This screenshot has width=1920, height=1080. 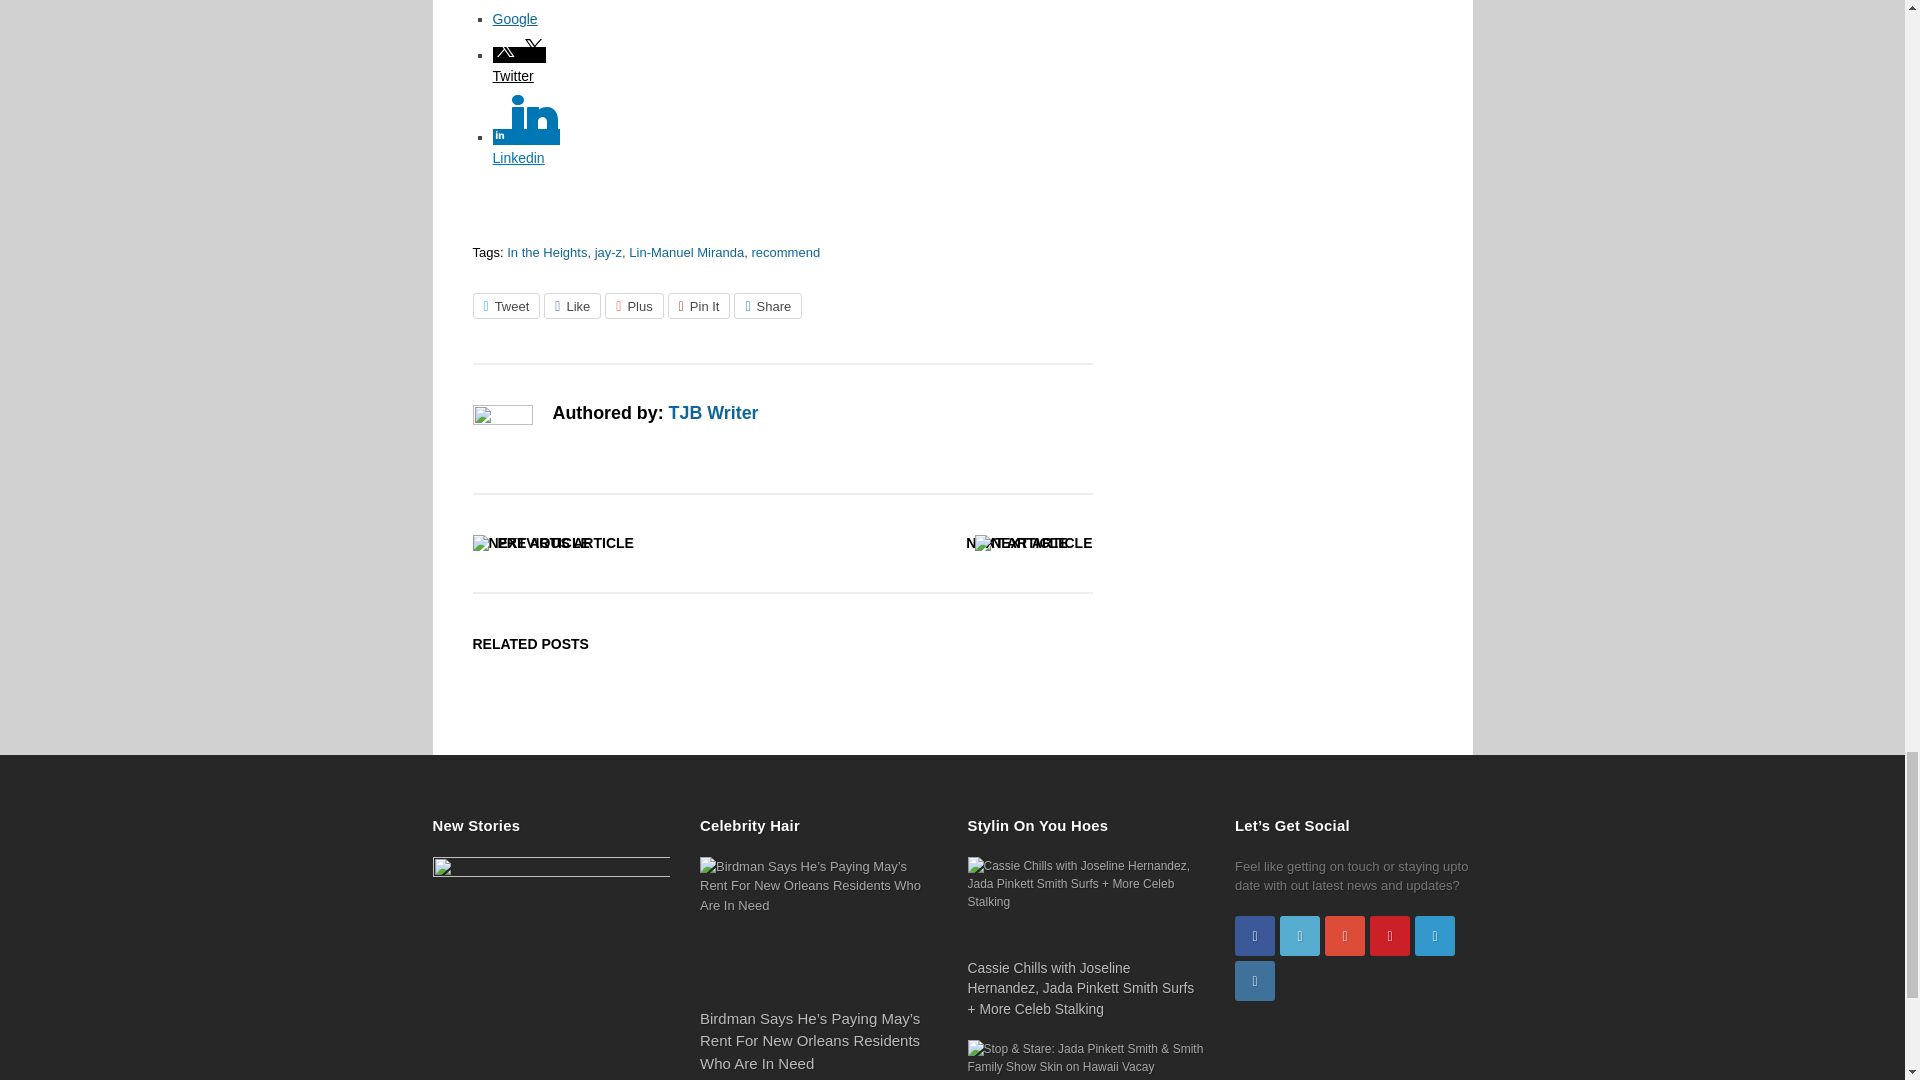 I want to click on recommend, so click(x=784, y=252).